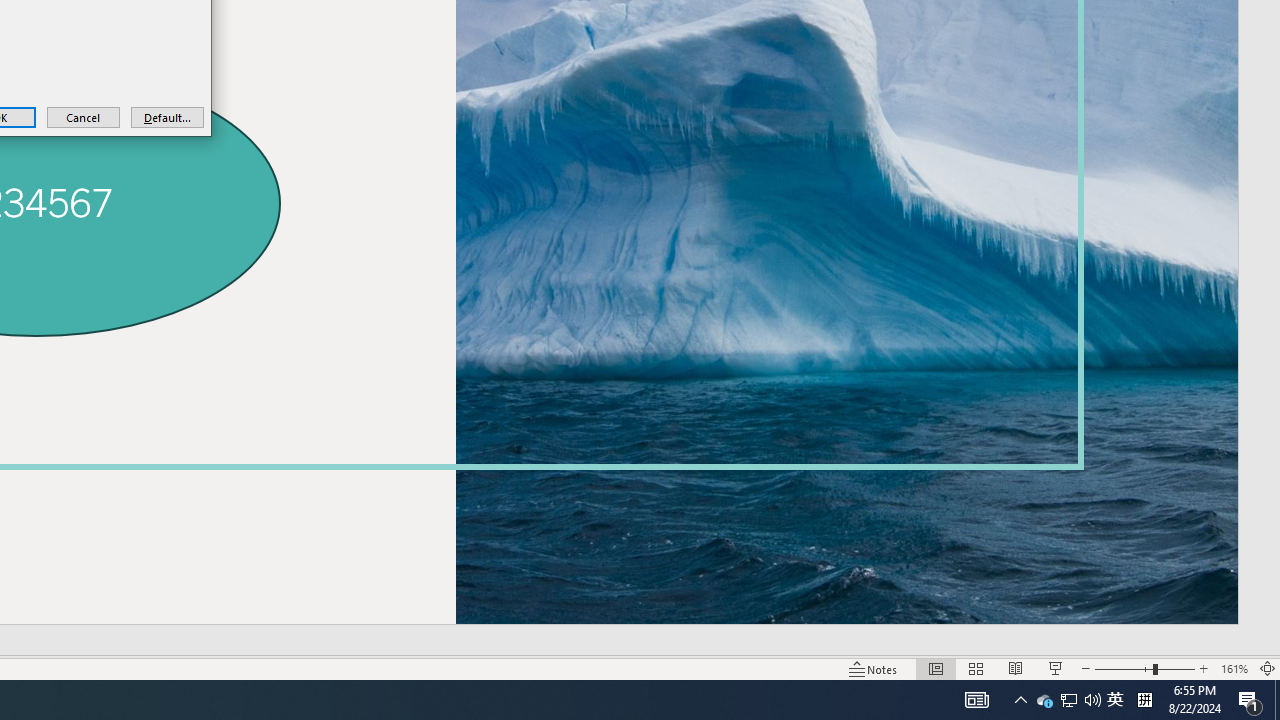  Describe the element at coordinates (936, 668) in the screenshot. I see `Zoom Out` at that location.